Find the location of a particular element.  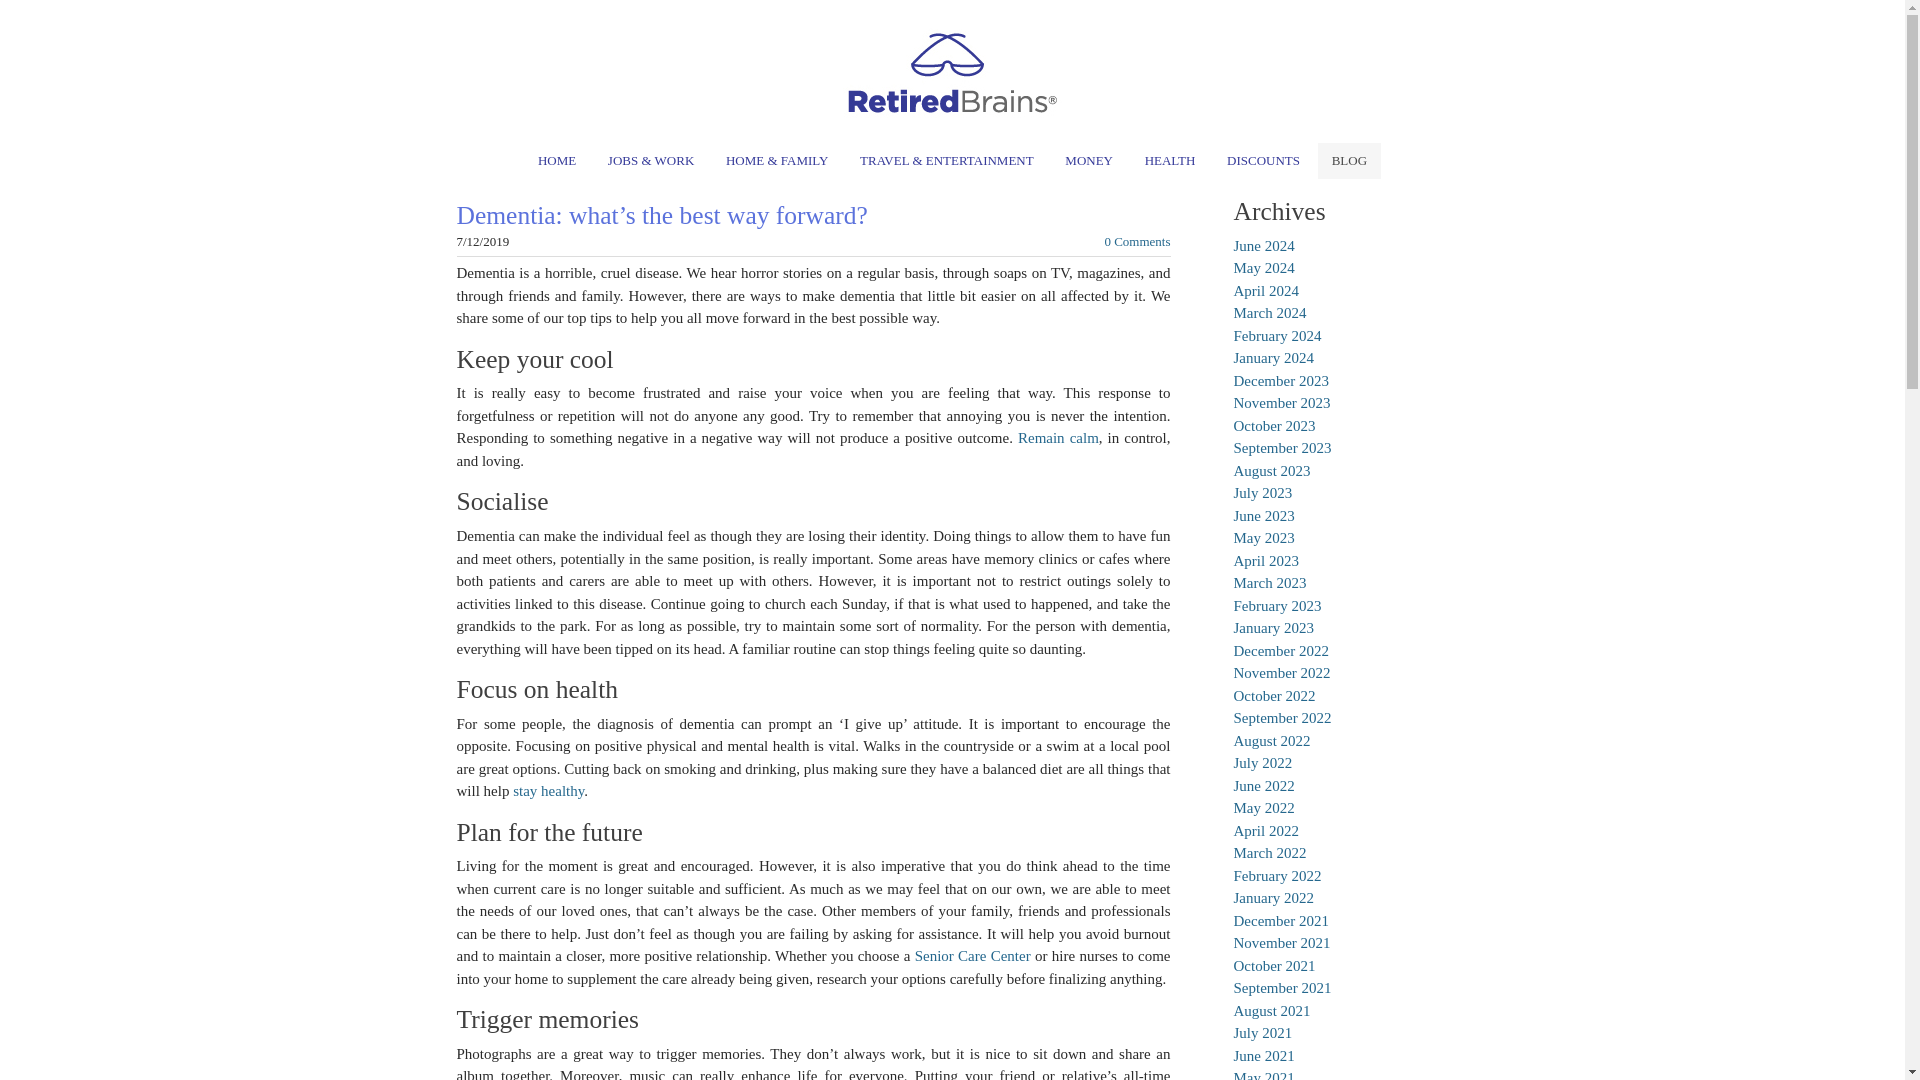

May 2023 is located at coordinates (1264, 538).